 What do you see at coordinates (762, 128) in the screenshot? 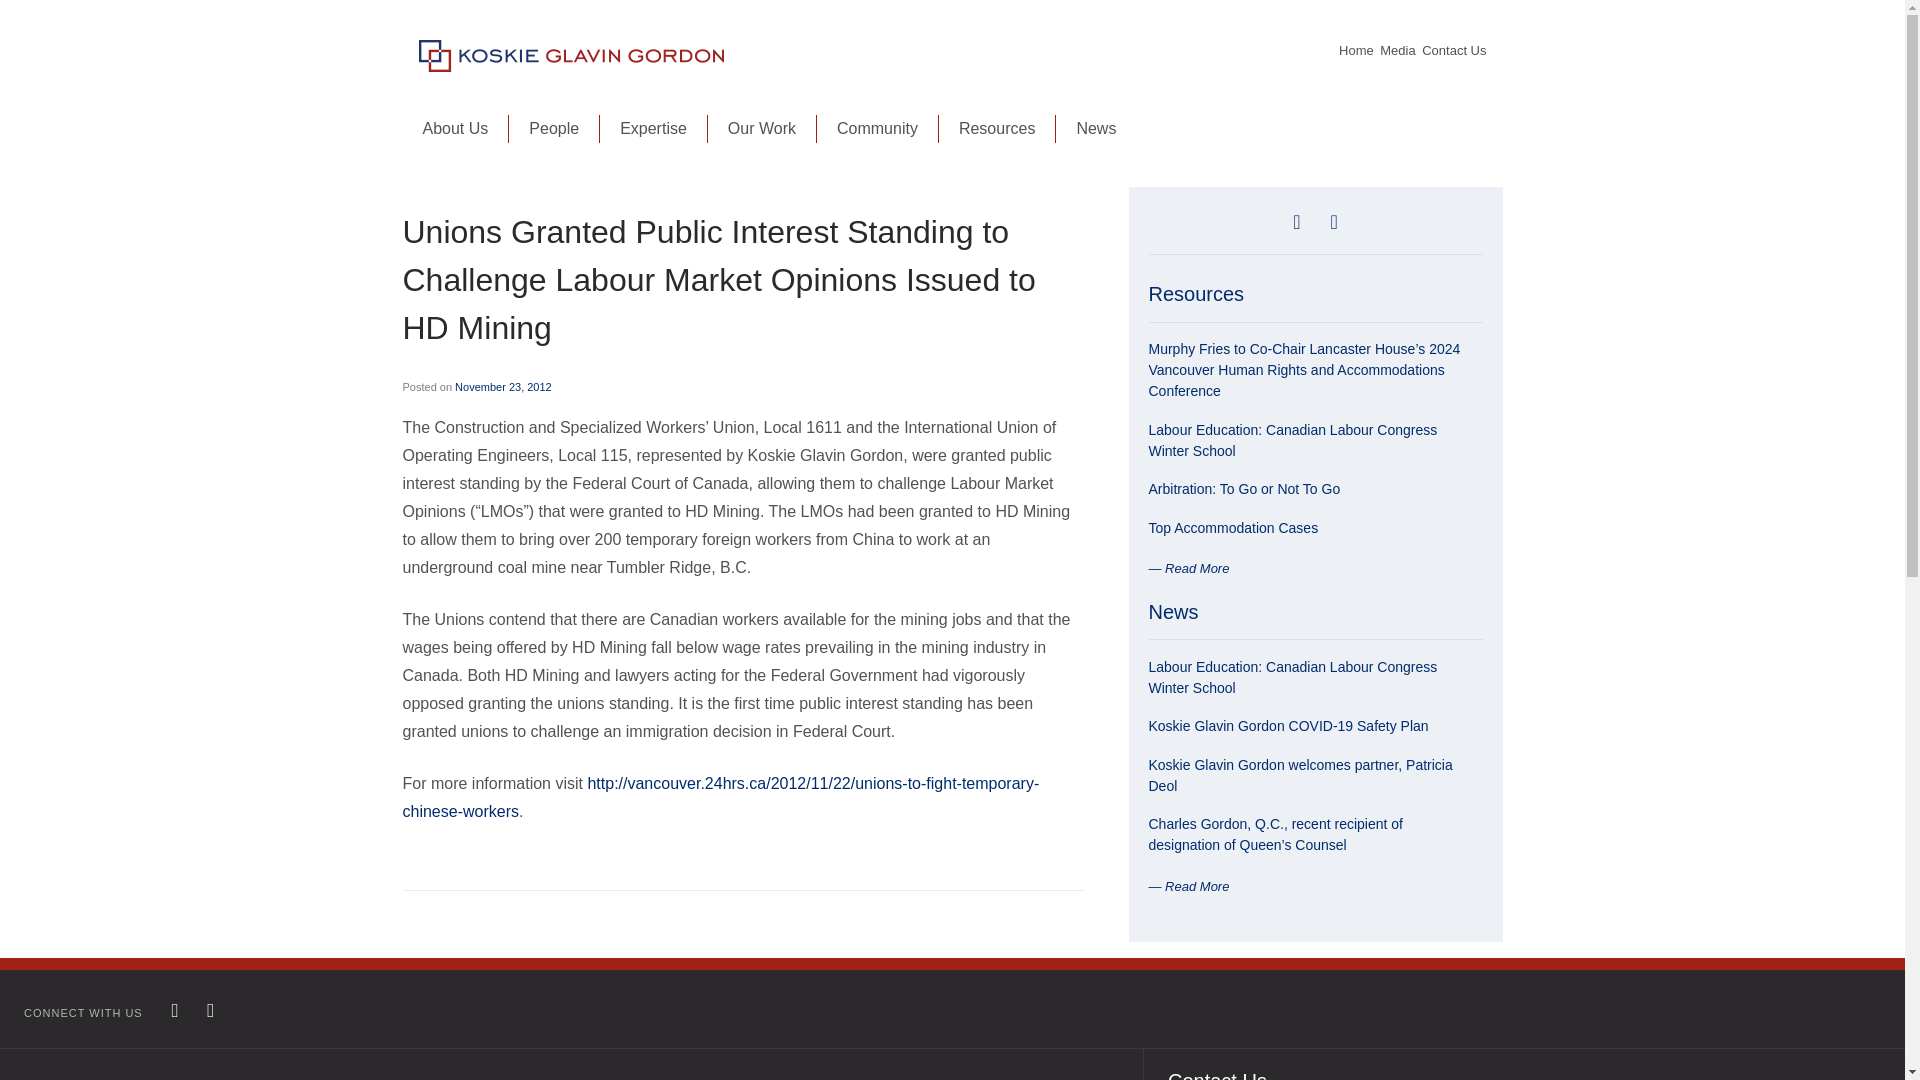
I see `Our Work` at bounding box center [762, 128].